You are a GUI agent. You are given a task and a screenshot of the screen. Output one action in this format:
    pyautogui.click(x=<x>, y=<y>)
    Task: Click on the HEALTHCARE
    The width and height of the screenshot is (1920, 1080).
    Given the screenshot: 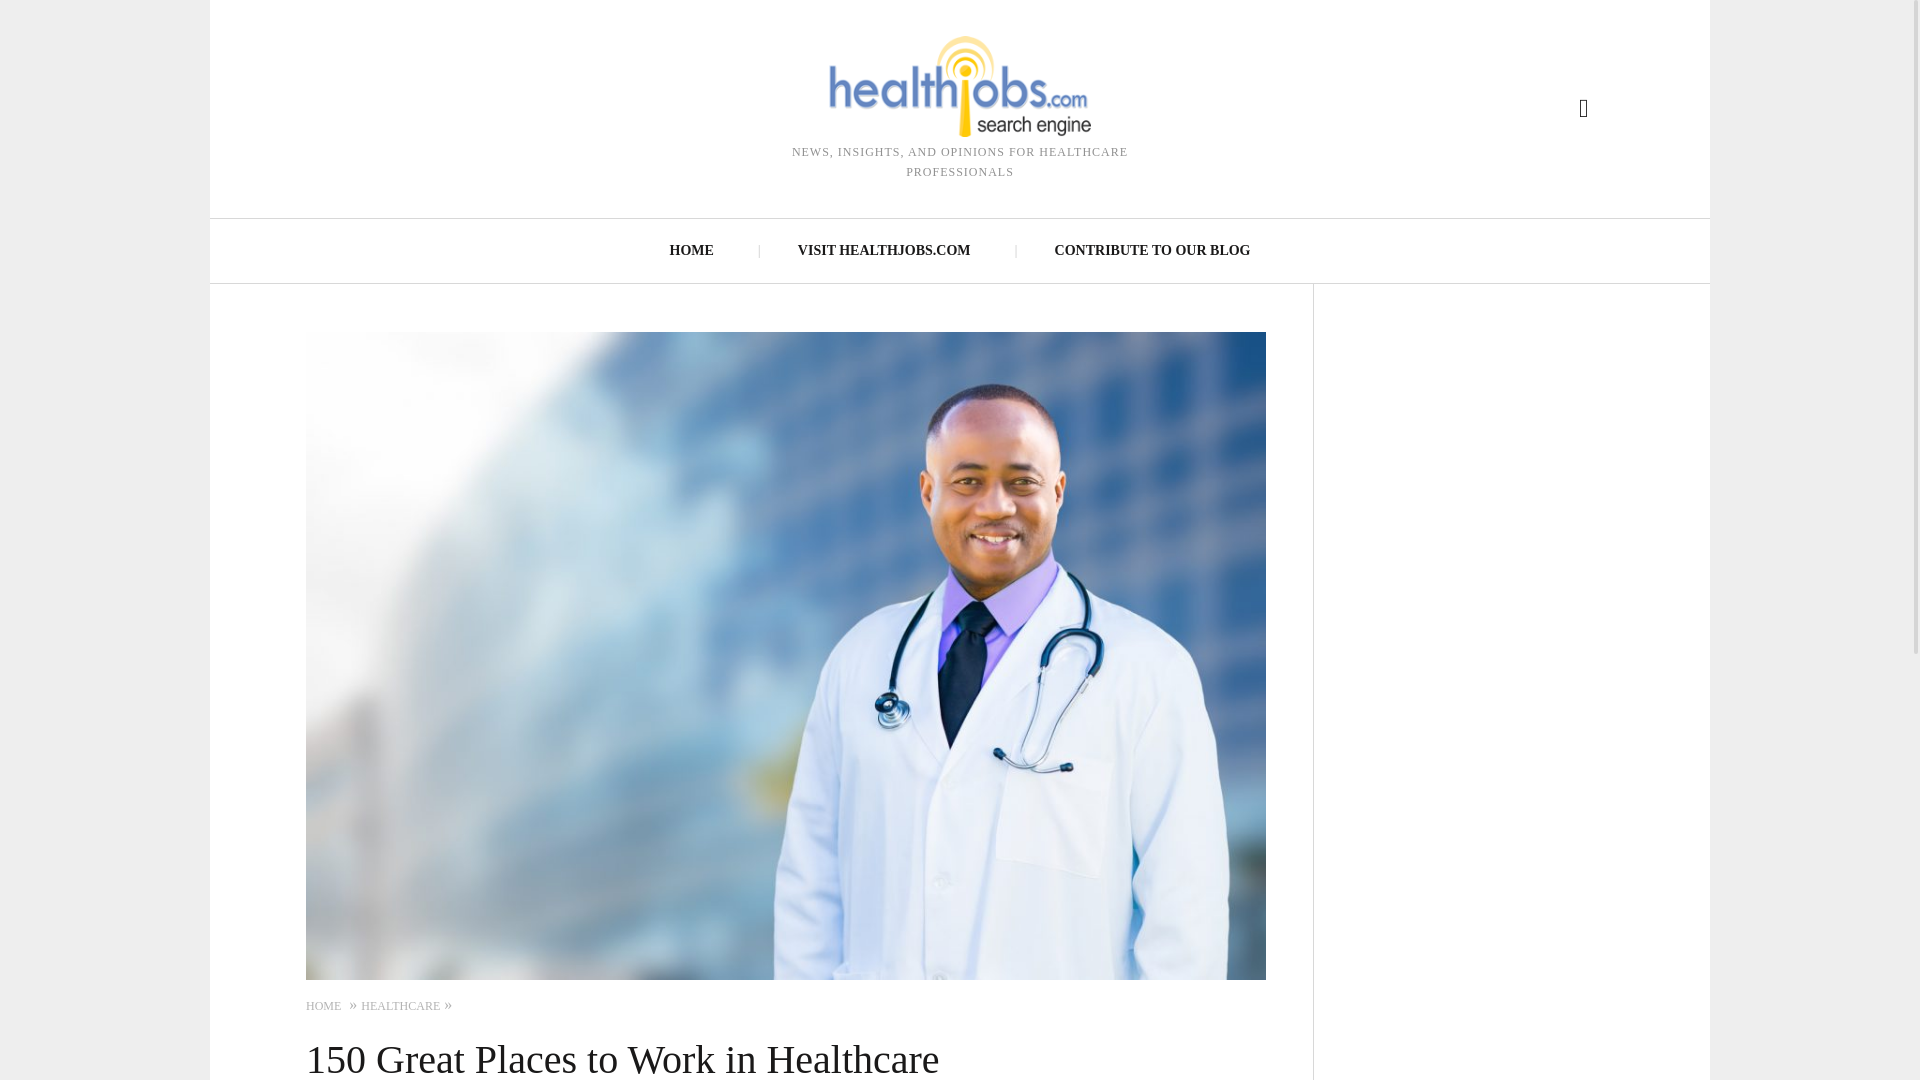 What is the action you would take?
    pyautogui.click(x=400, y=1006)
    